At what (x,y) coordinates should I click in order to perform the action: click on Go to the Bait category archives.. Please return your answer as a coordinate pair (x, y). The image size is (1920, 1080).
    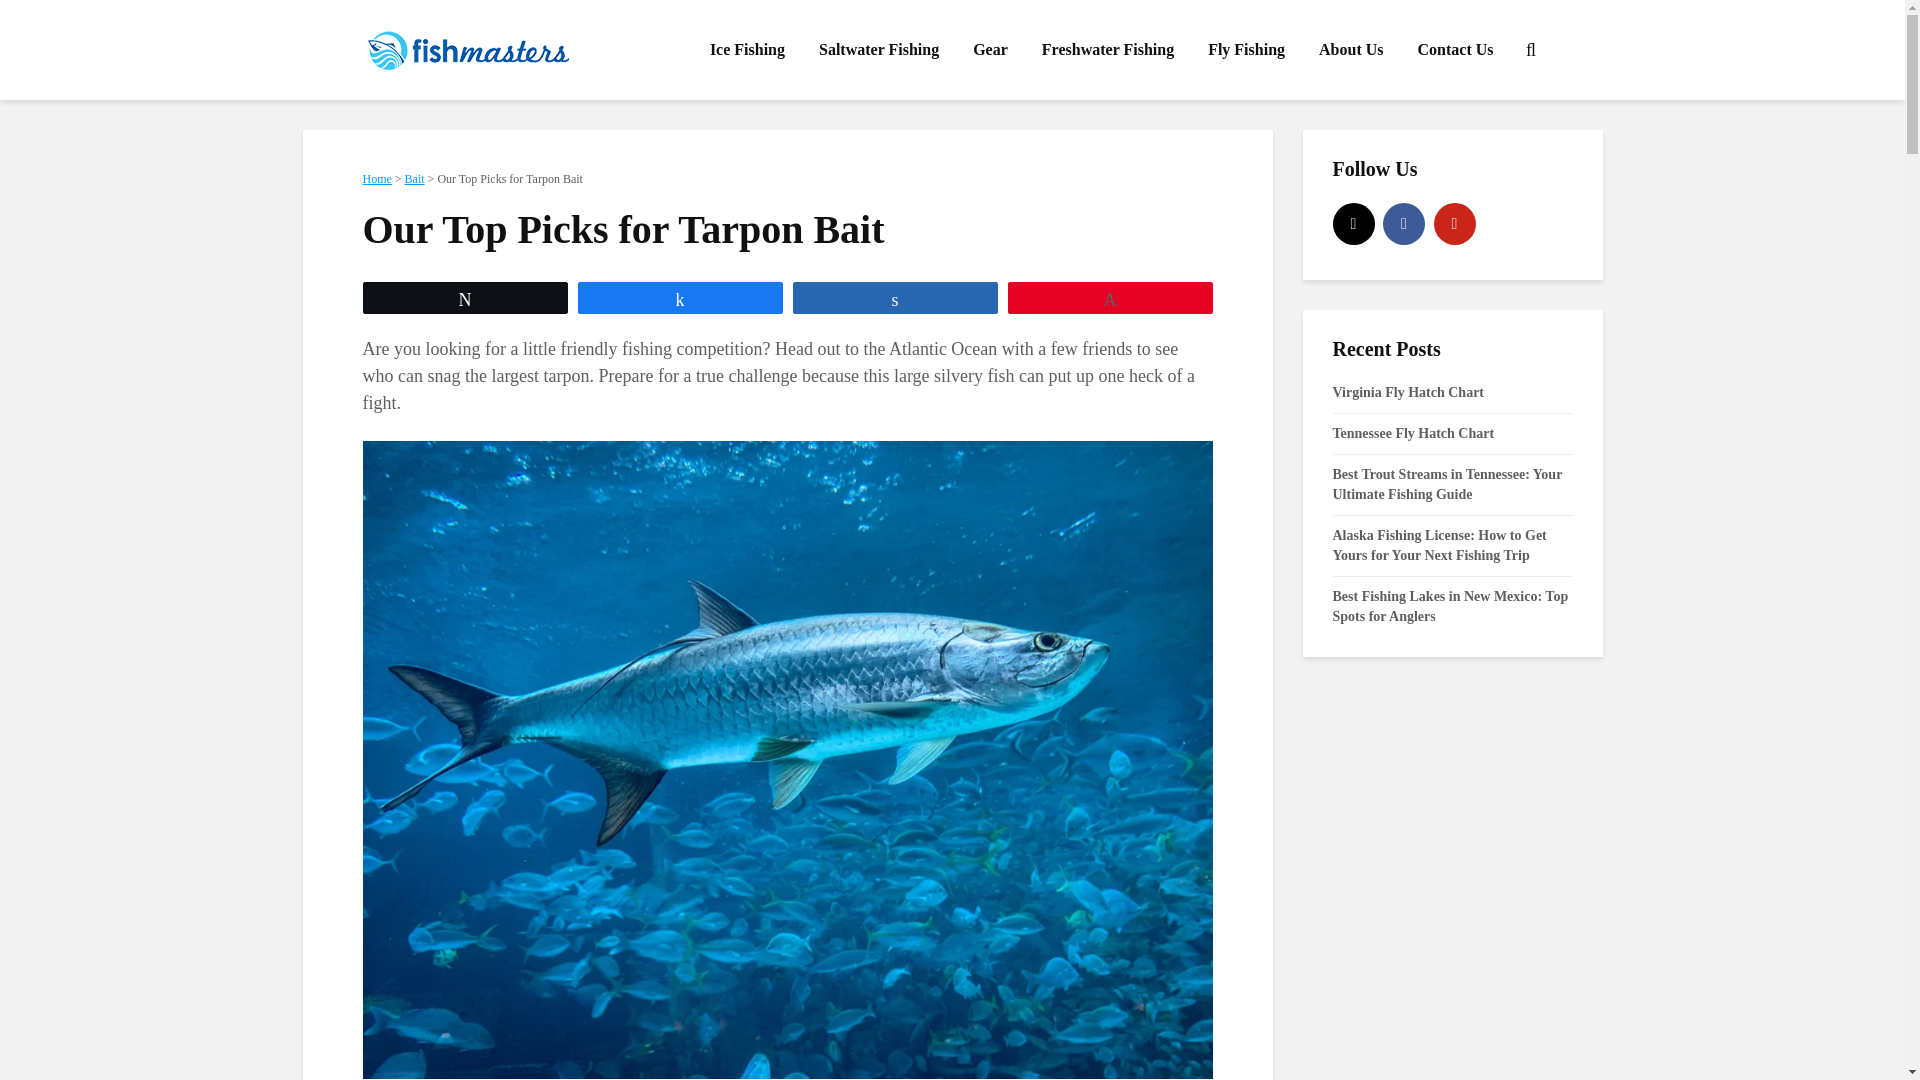
    Looking at the image, I should click on (414, 178).